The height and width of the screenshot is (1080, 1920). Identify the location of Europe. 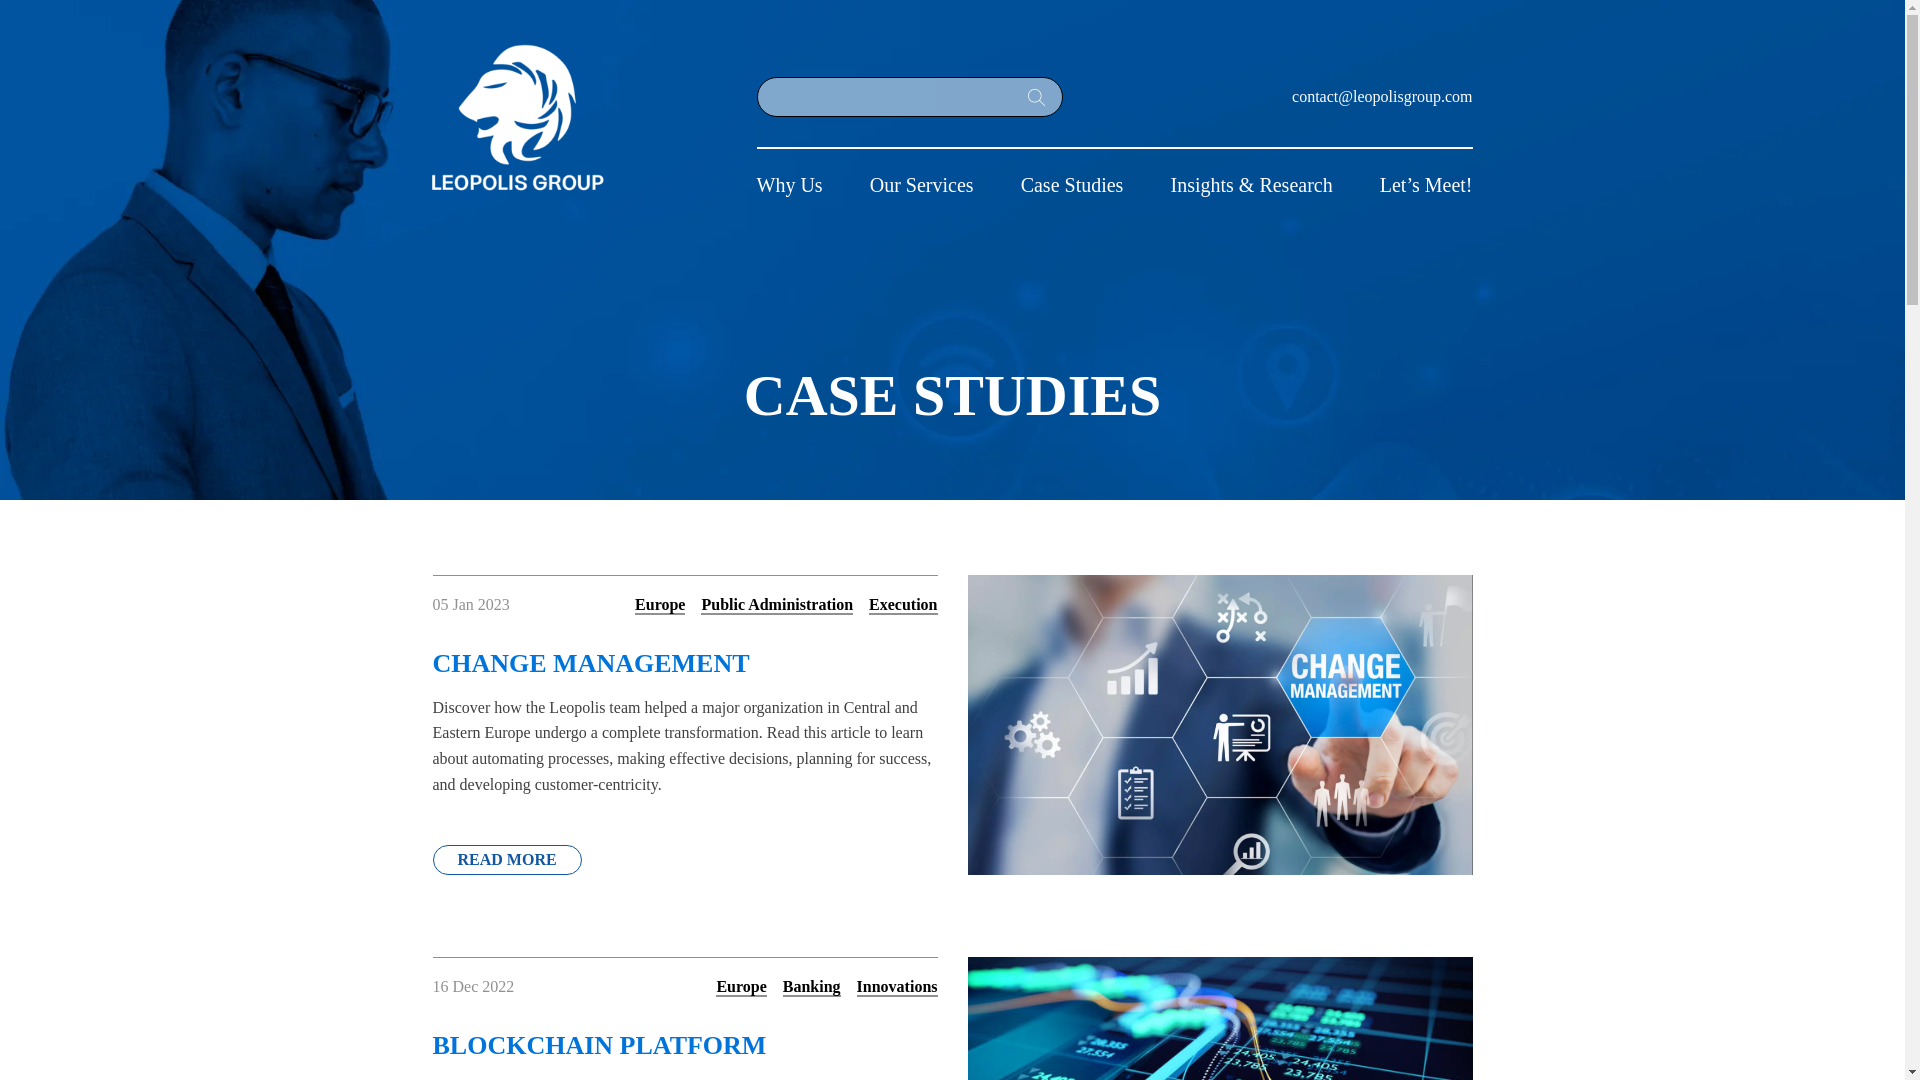
(741, 987).